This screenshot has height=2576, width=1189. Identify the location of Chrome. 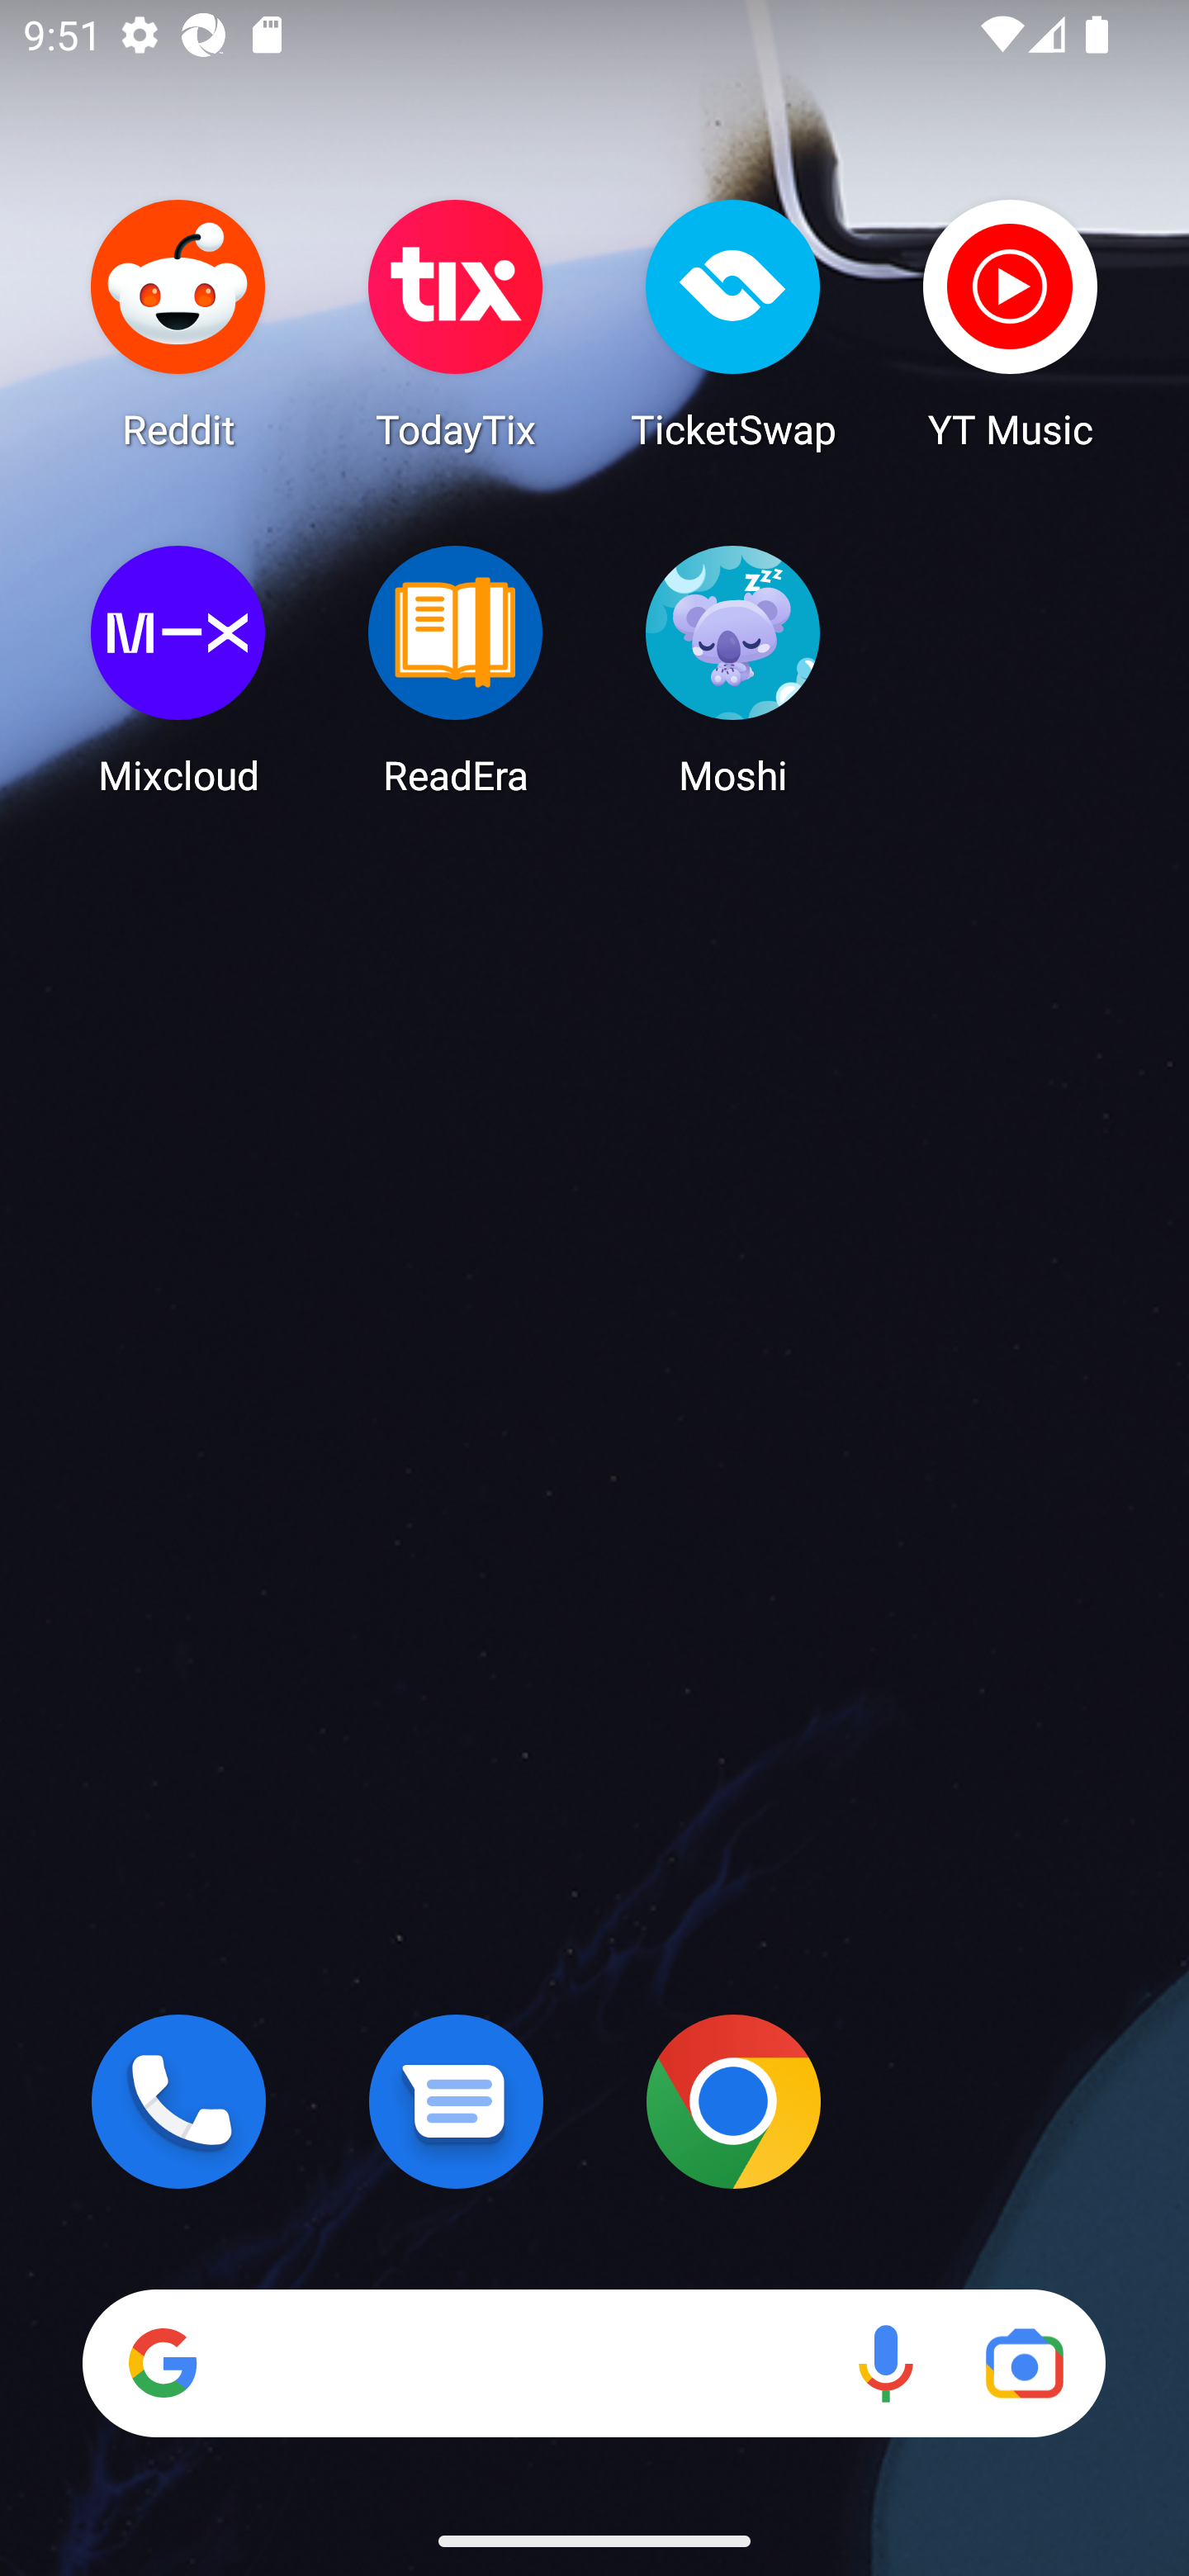
(733, 2101).